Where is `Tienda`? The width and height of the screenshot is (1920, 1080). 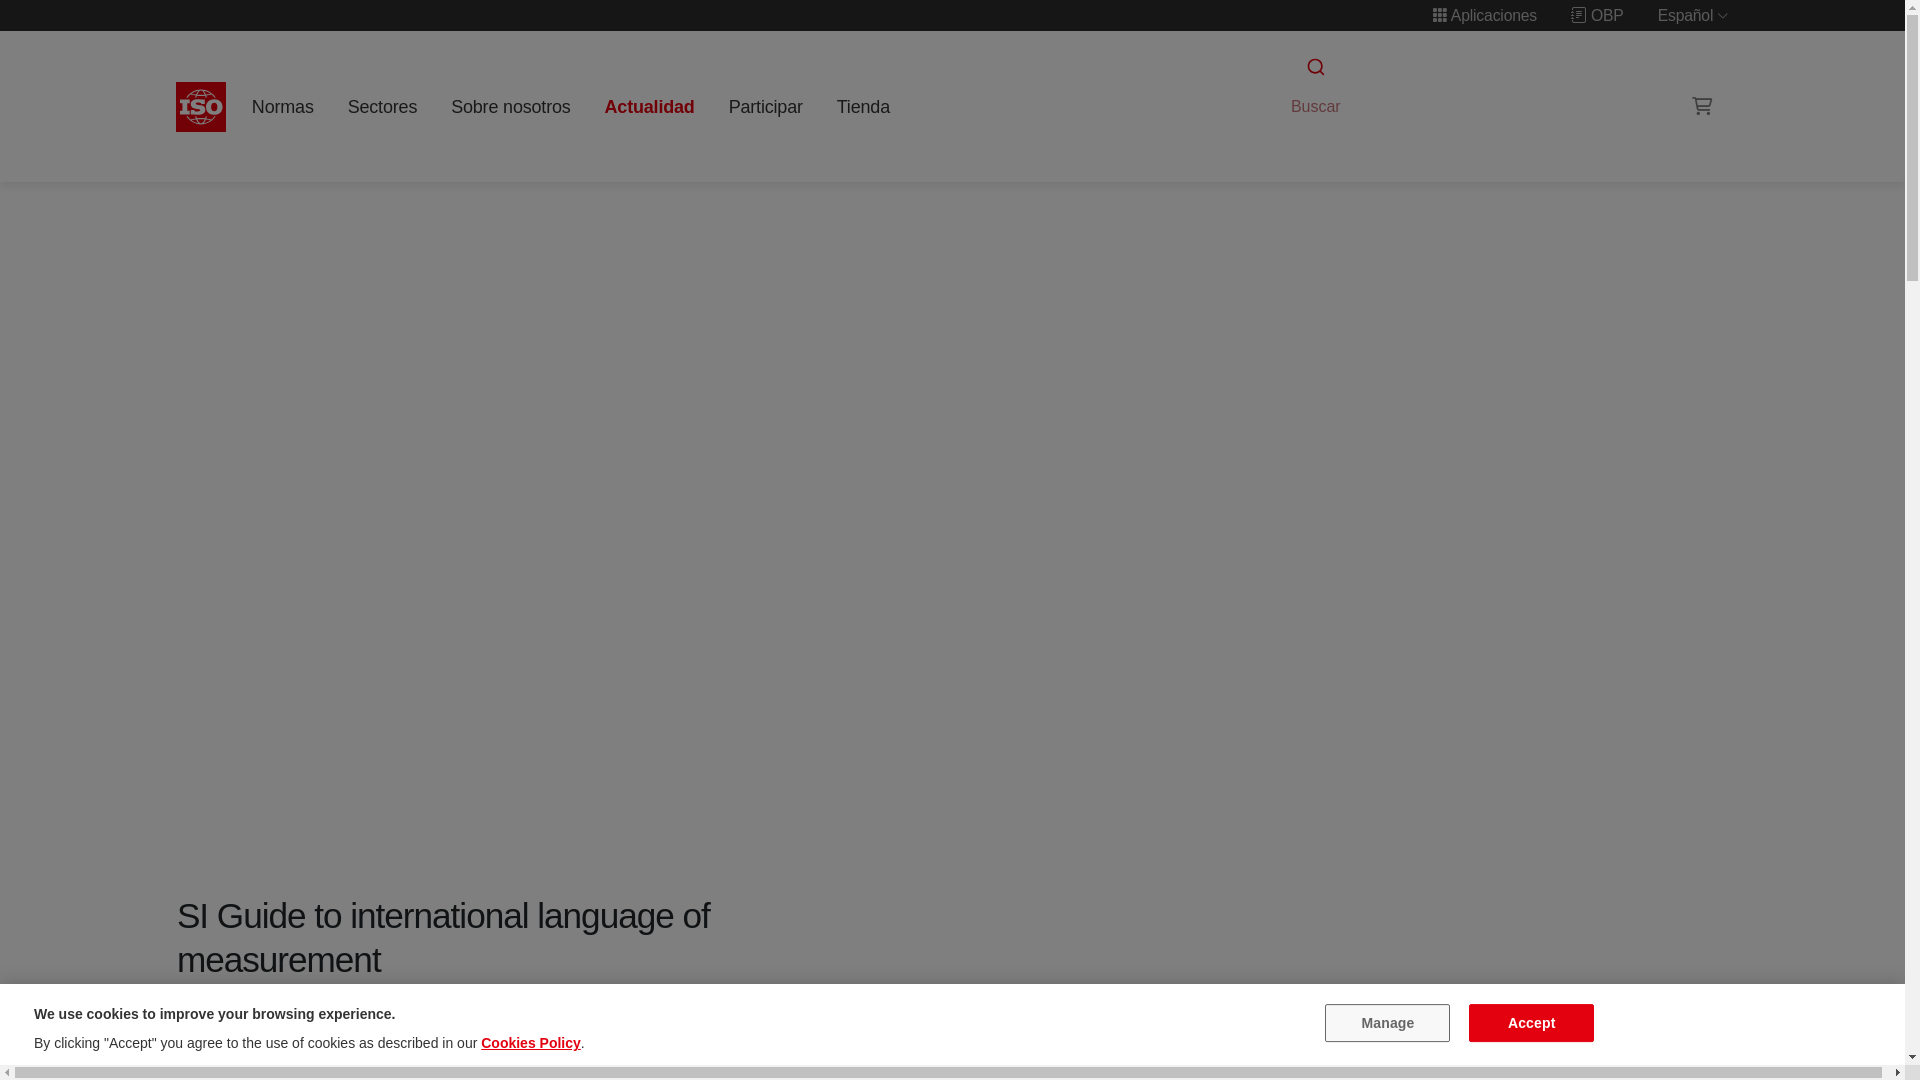 Tienda is located at coordinates (862, 106).